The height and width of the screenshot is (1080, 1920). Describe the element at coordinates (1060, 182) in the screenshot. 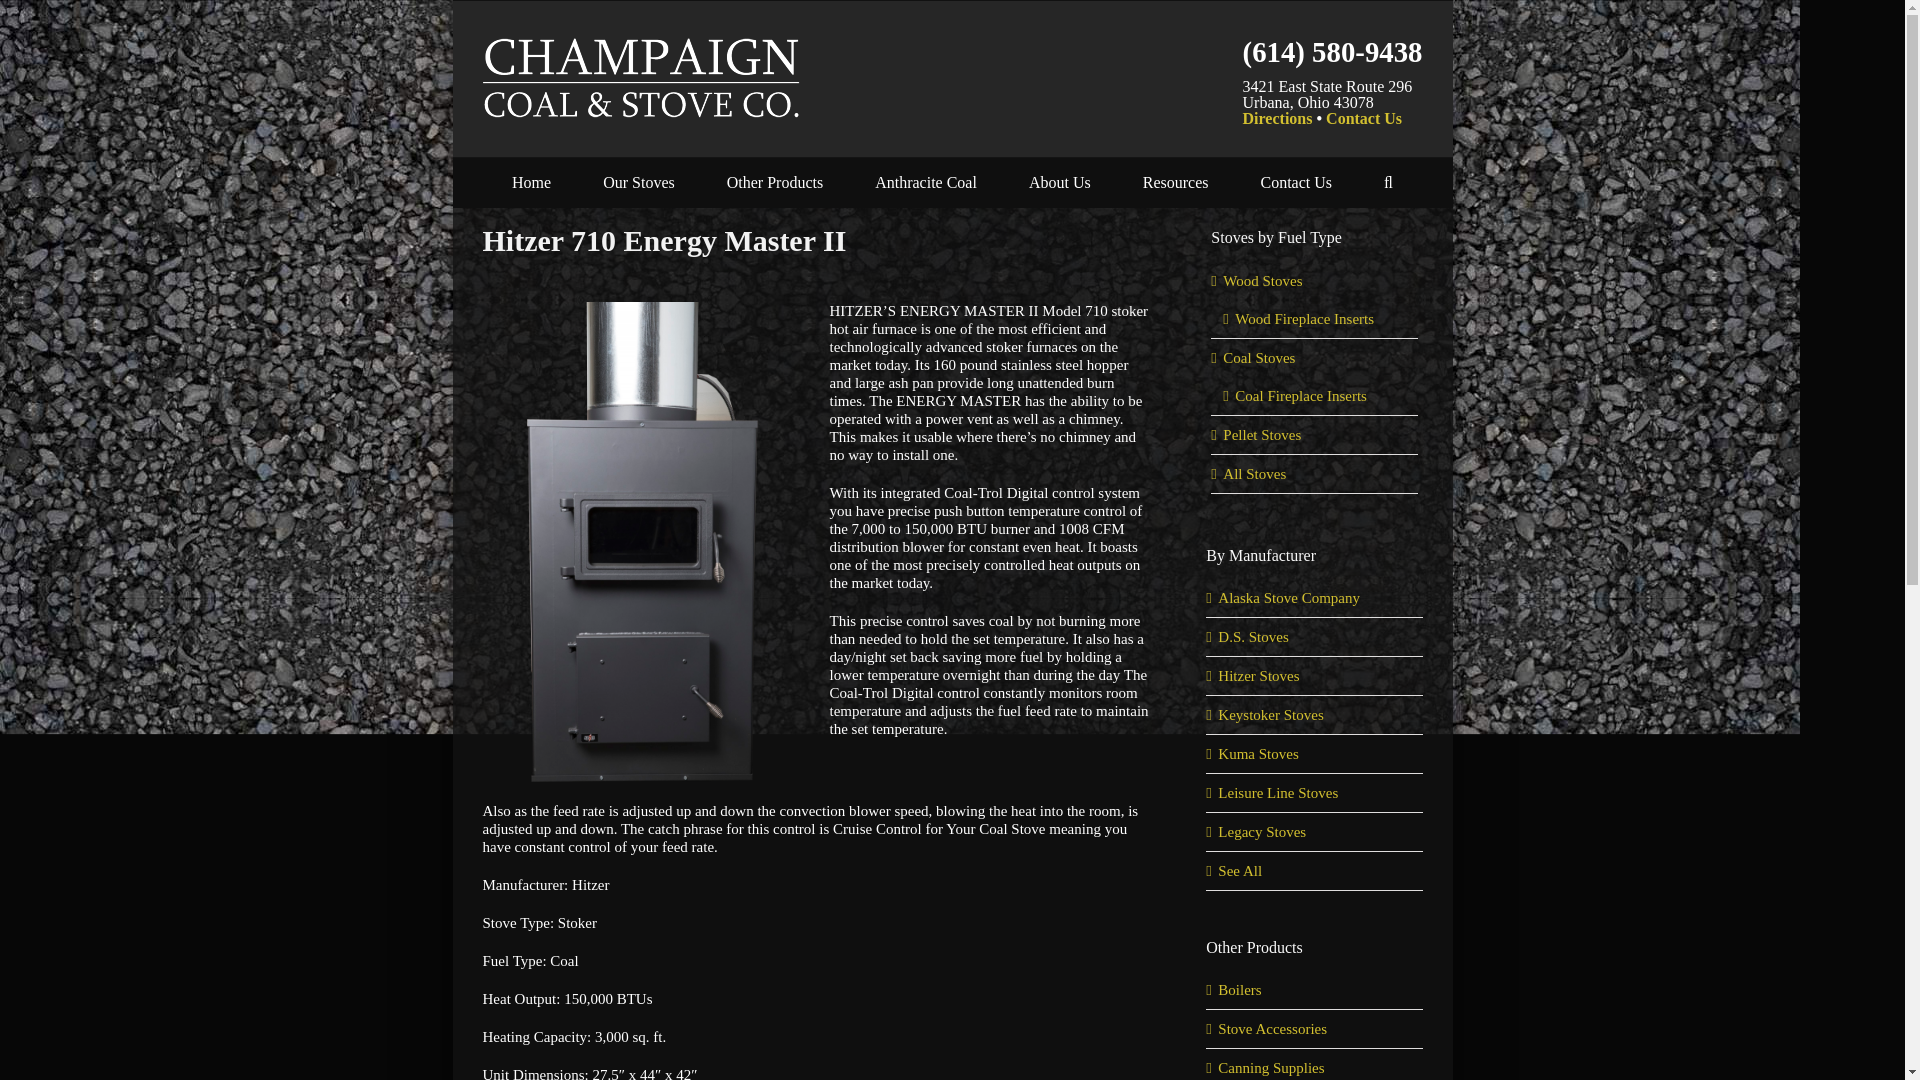

I see `About Us` at that location.